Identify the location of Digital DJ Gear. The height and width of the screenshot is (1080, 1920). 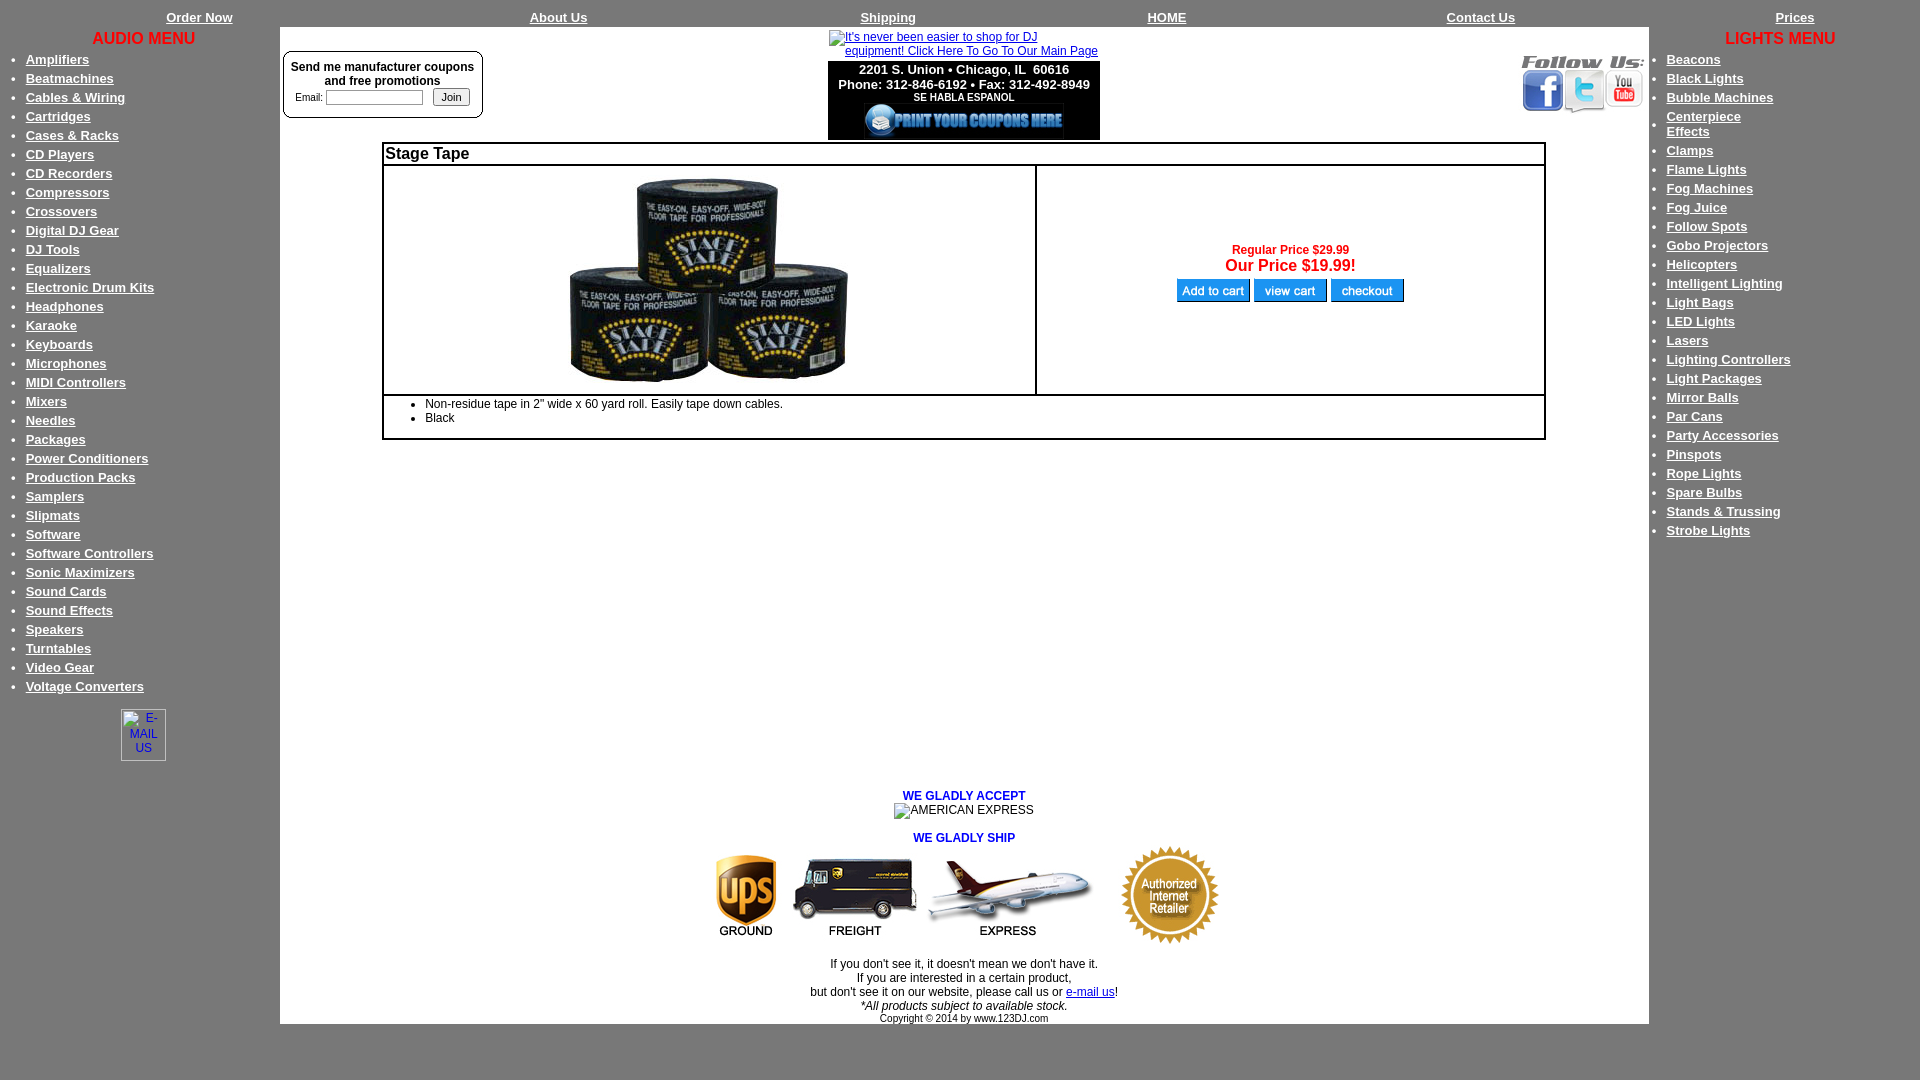
(72, 230).